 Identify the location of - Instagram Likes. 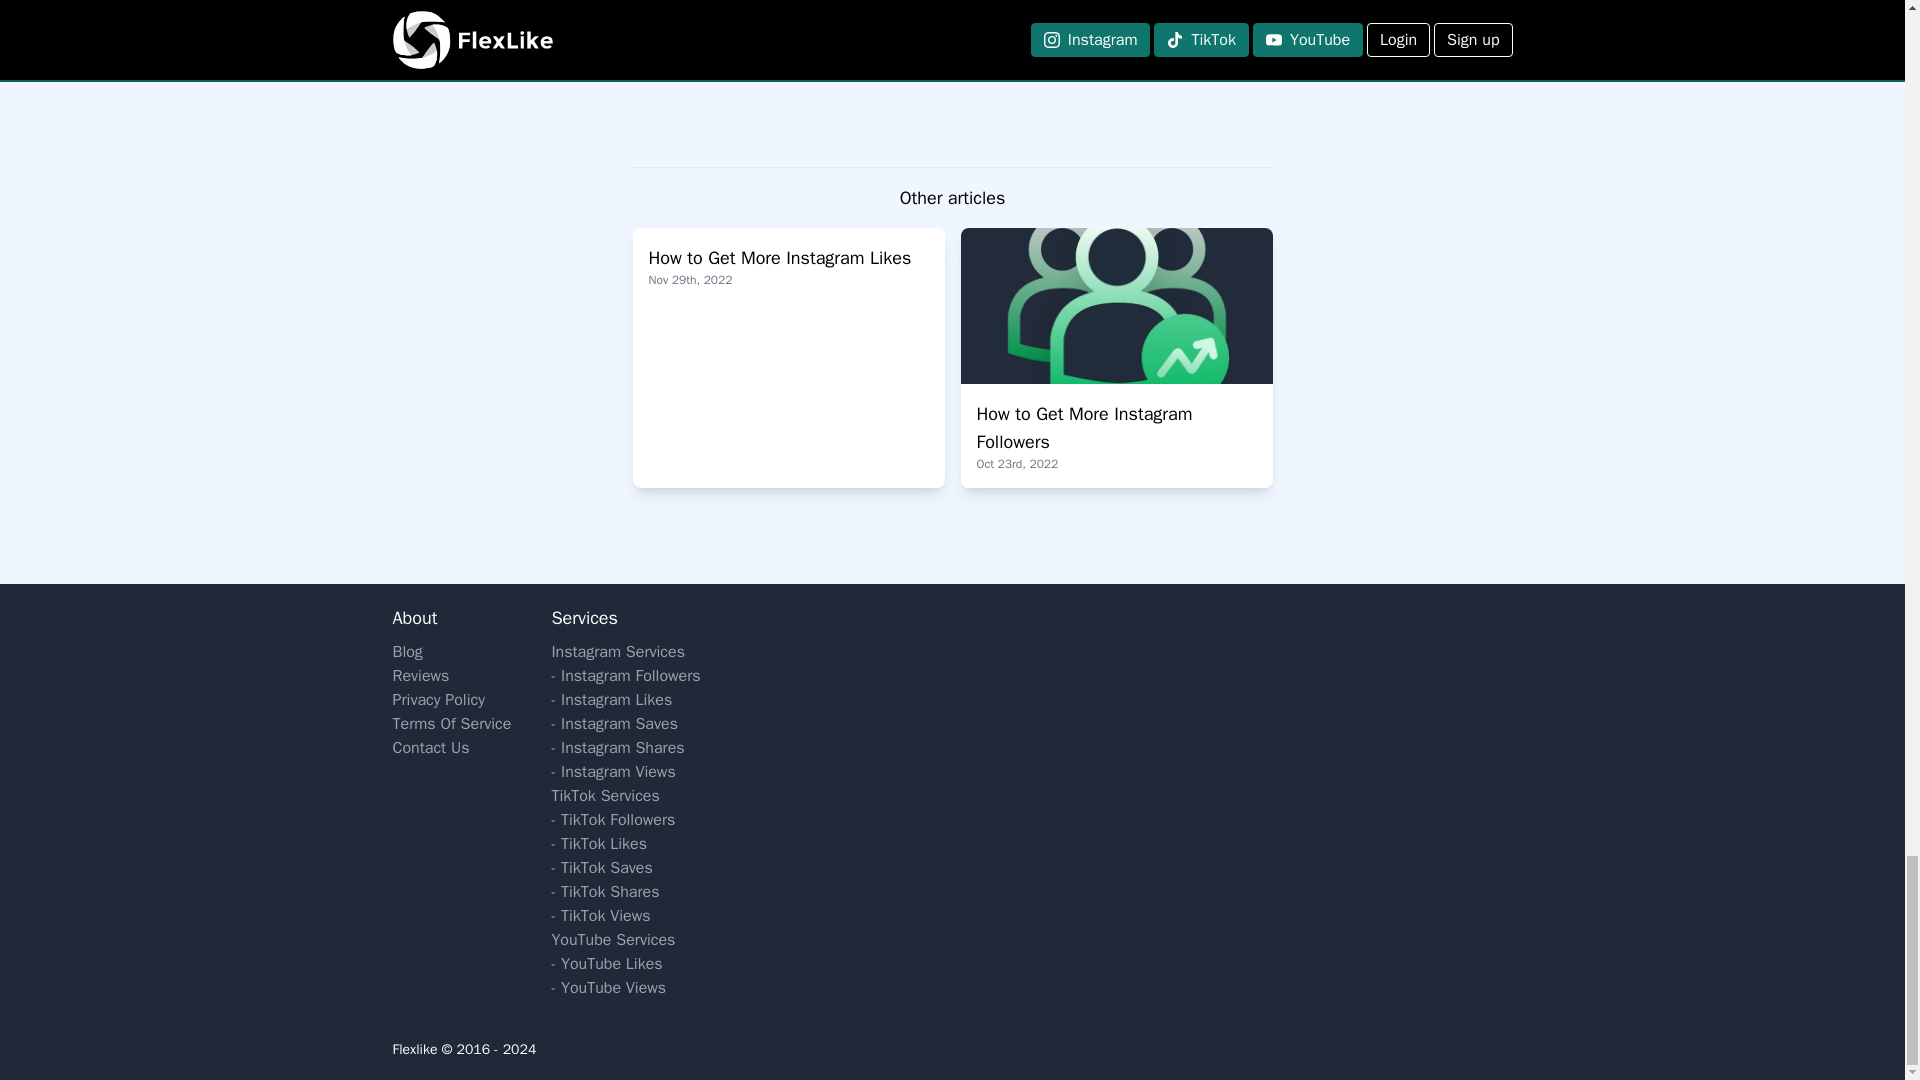
(626, 699).